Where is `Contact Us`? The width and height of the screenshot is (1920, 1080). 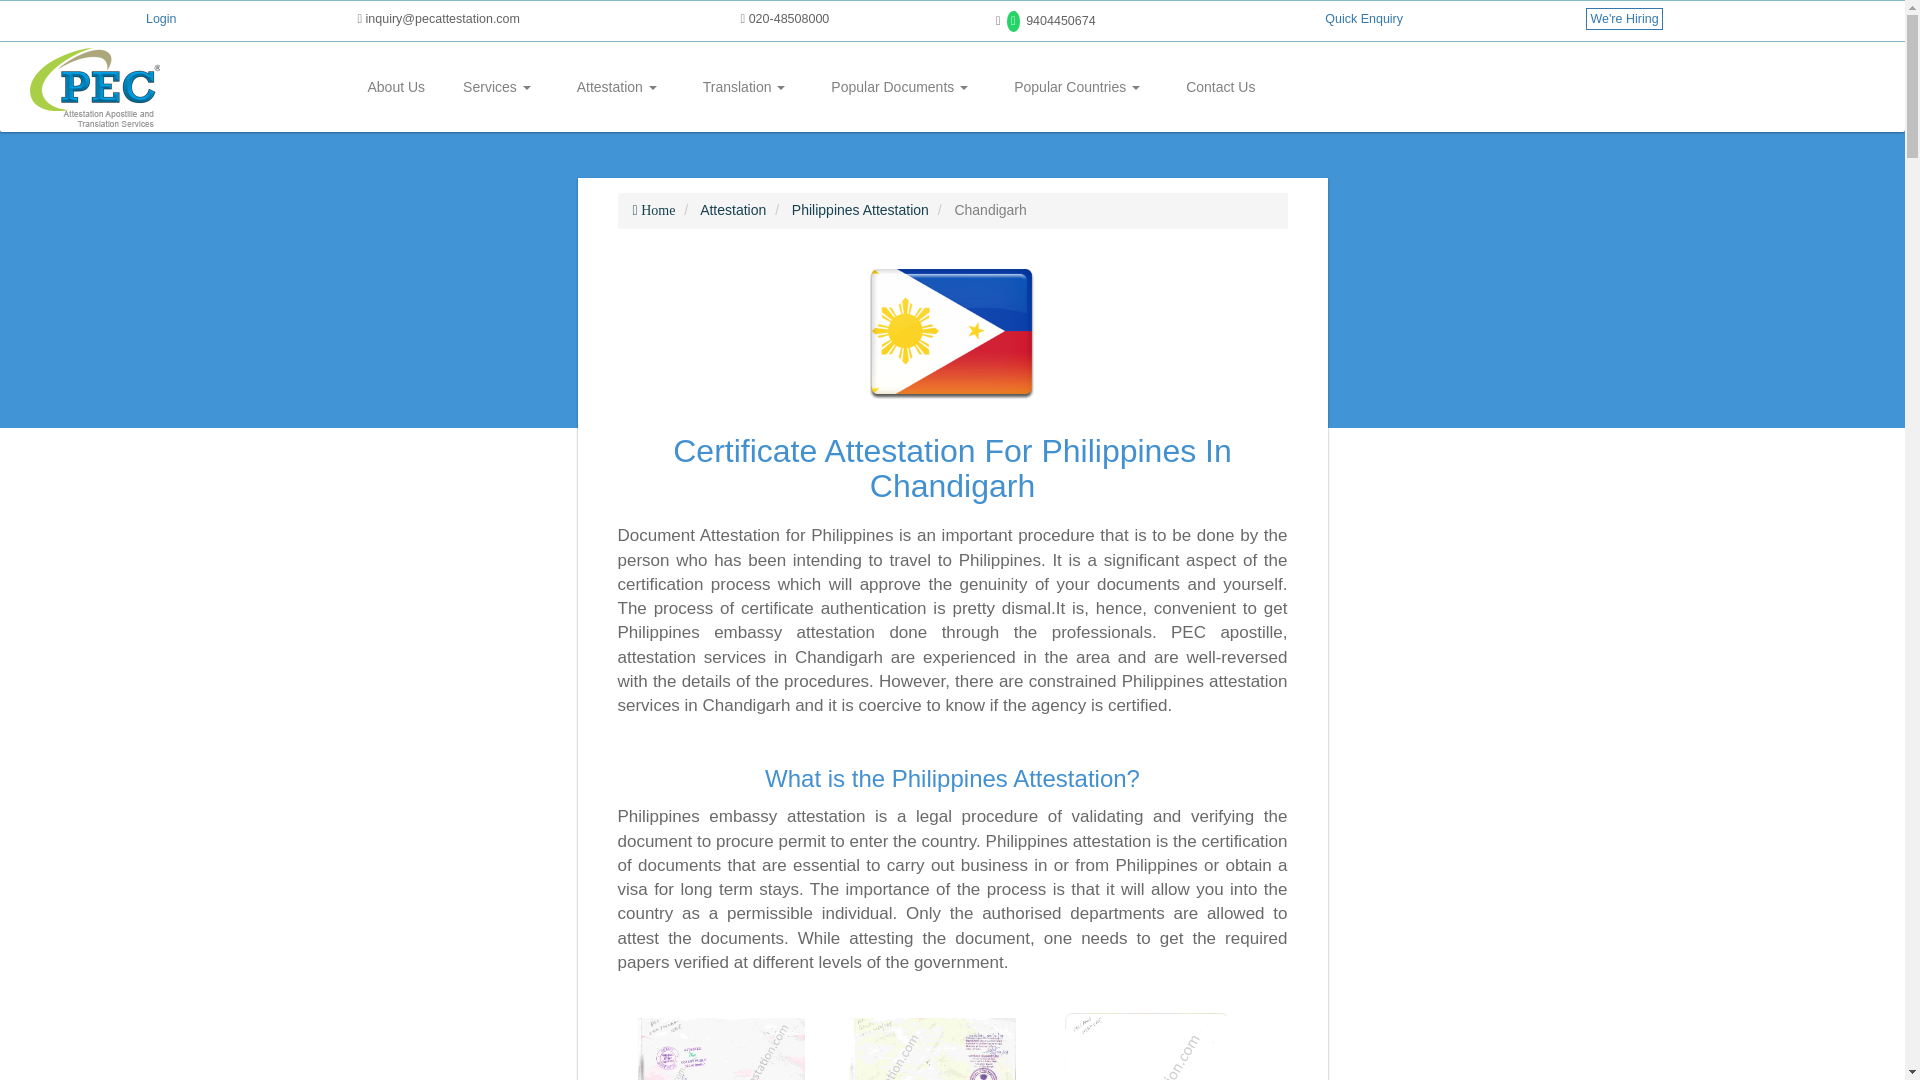 Contact Us is located at coordinates (1220, 86).